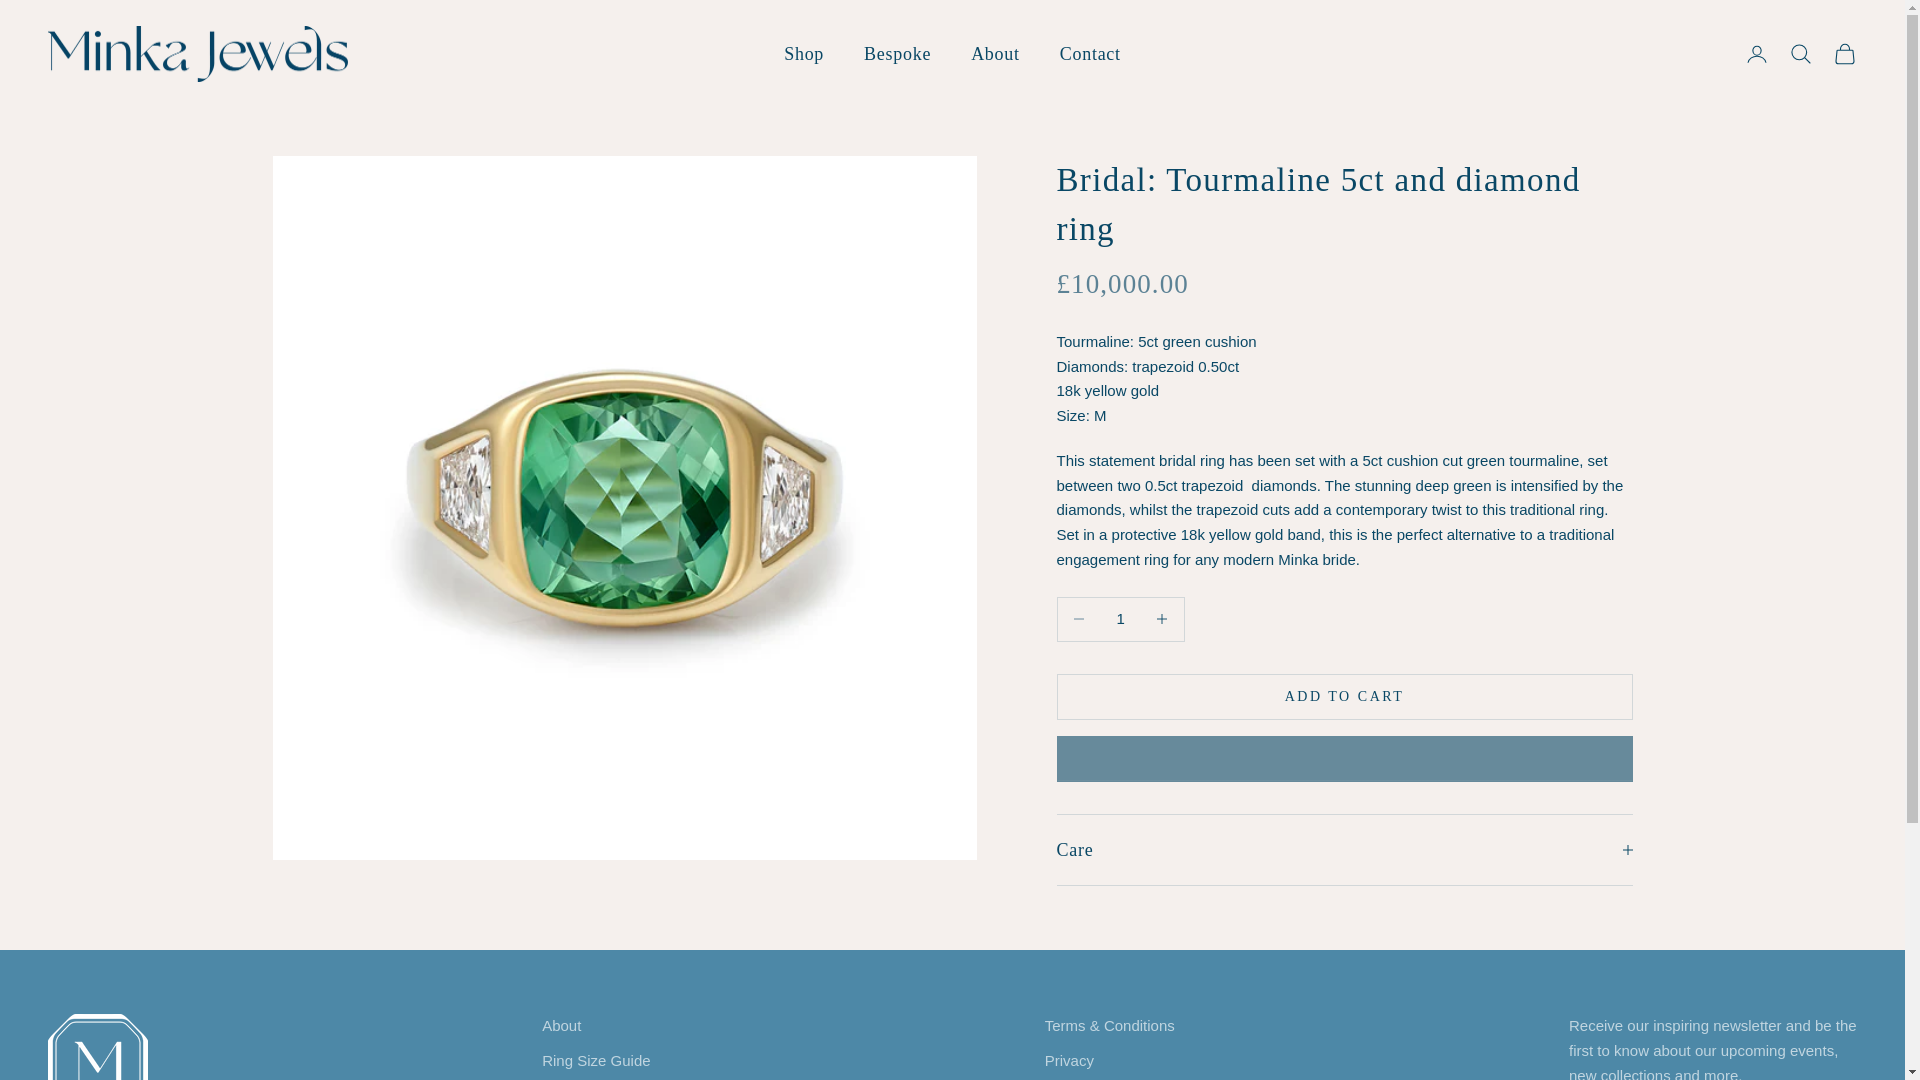  What do you see at coordinates (198, 54) in the screenshot?
I see `Minka Jewels` at bounding box center [198, 54].